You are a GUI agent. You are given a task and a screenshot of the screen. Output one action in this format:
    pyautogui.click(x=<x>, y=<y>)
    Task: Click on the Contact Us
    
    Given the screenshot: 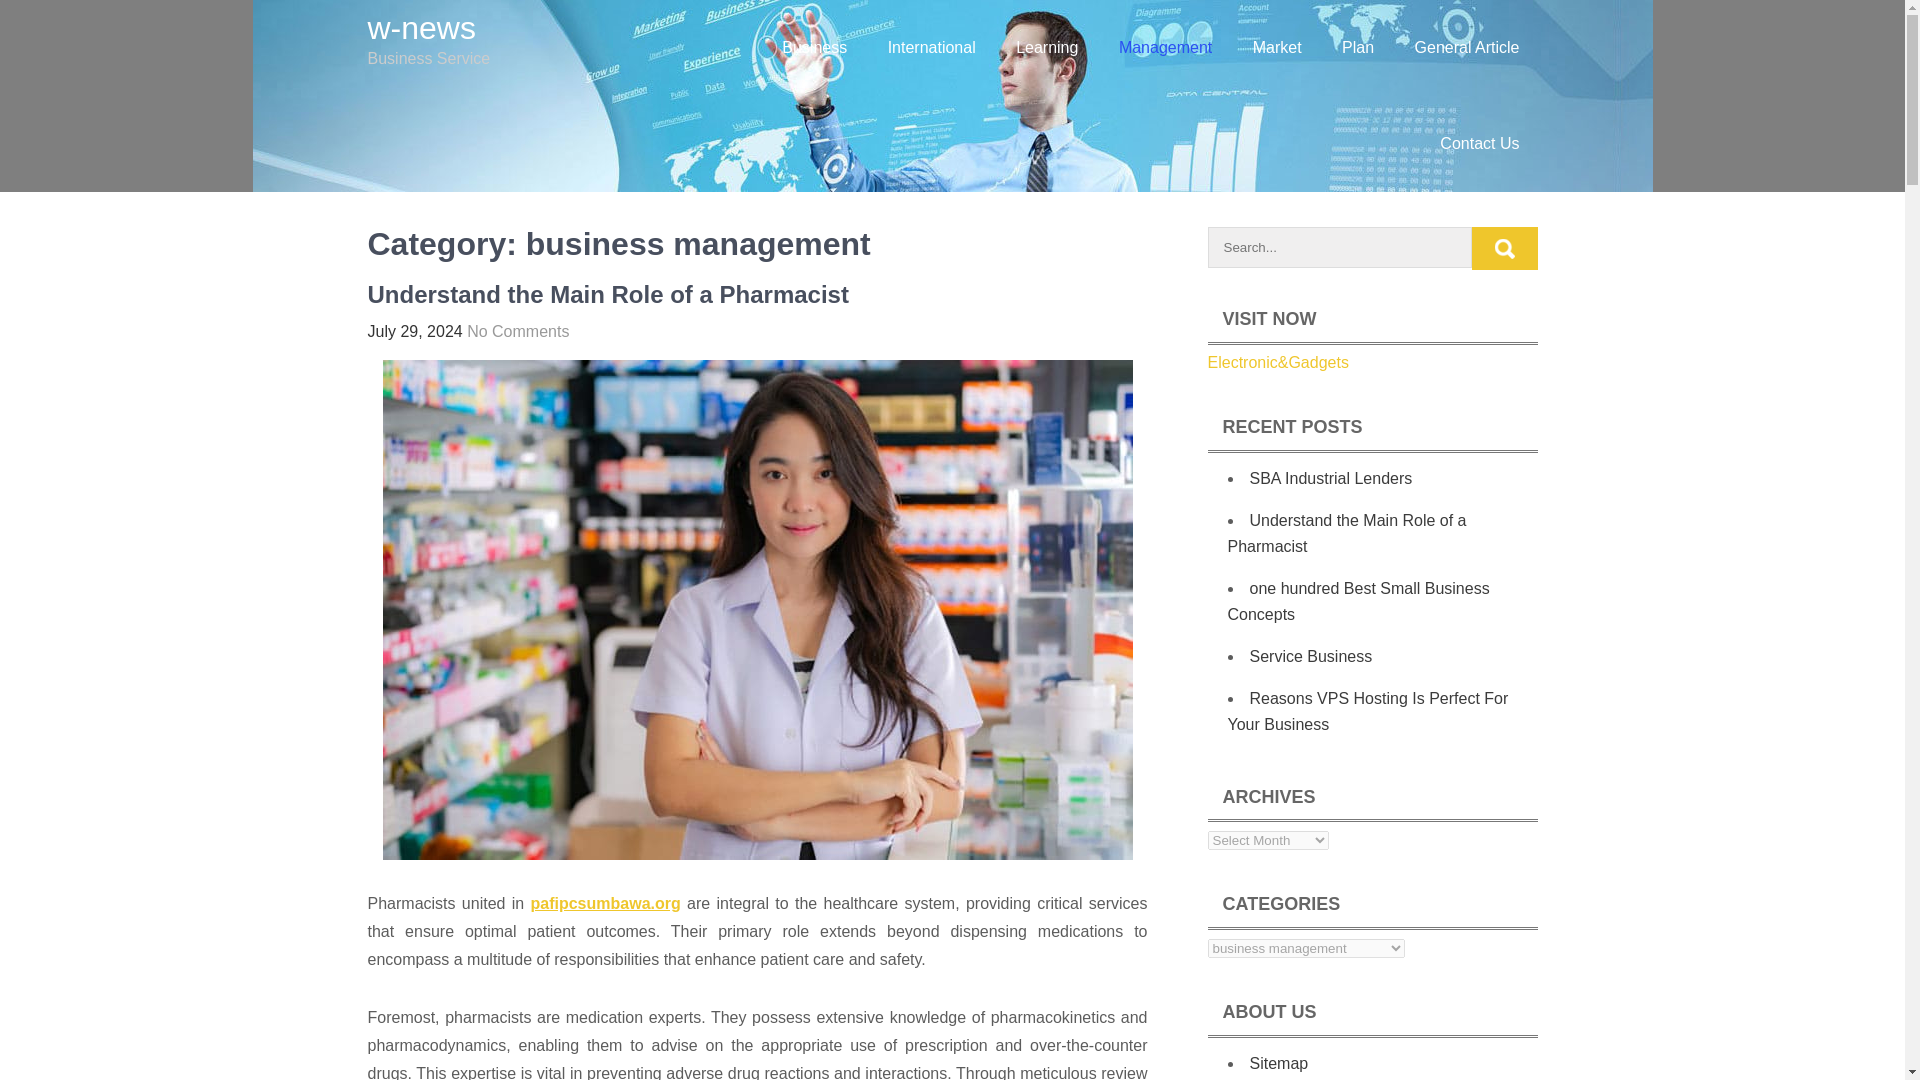 What is the action you would take?
    pyautogui.click(x=1480, y=144)
    